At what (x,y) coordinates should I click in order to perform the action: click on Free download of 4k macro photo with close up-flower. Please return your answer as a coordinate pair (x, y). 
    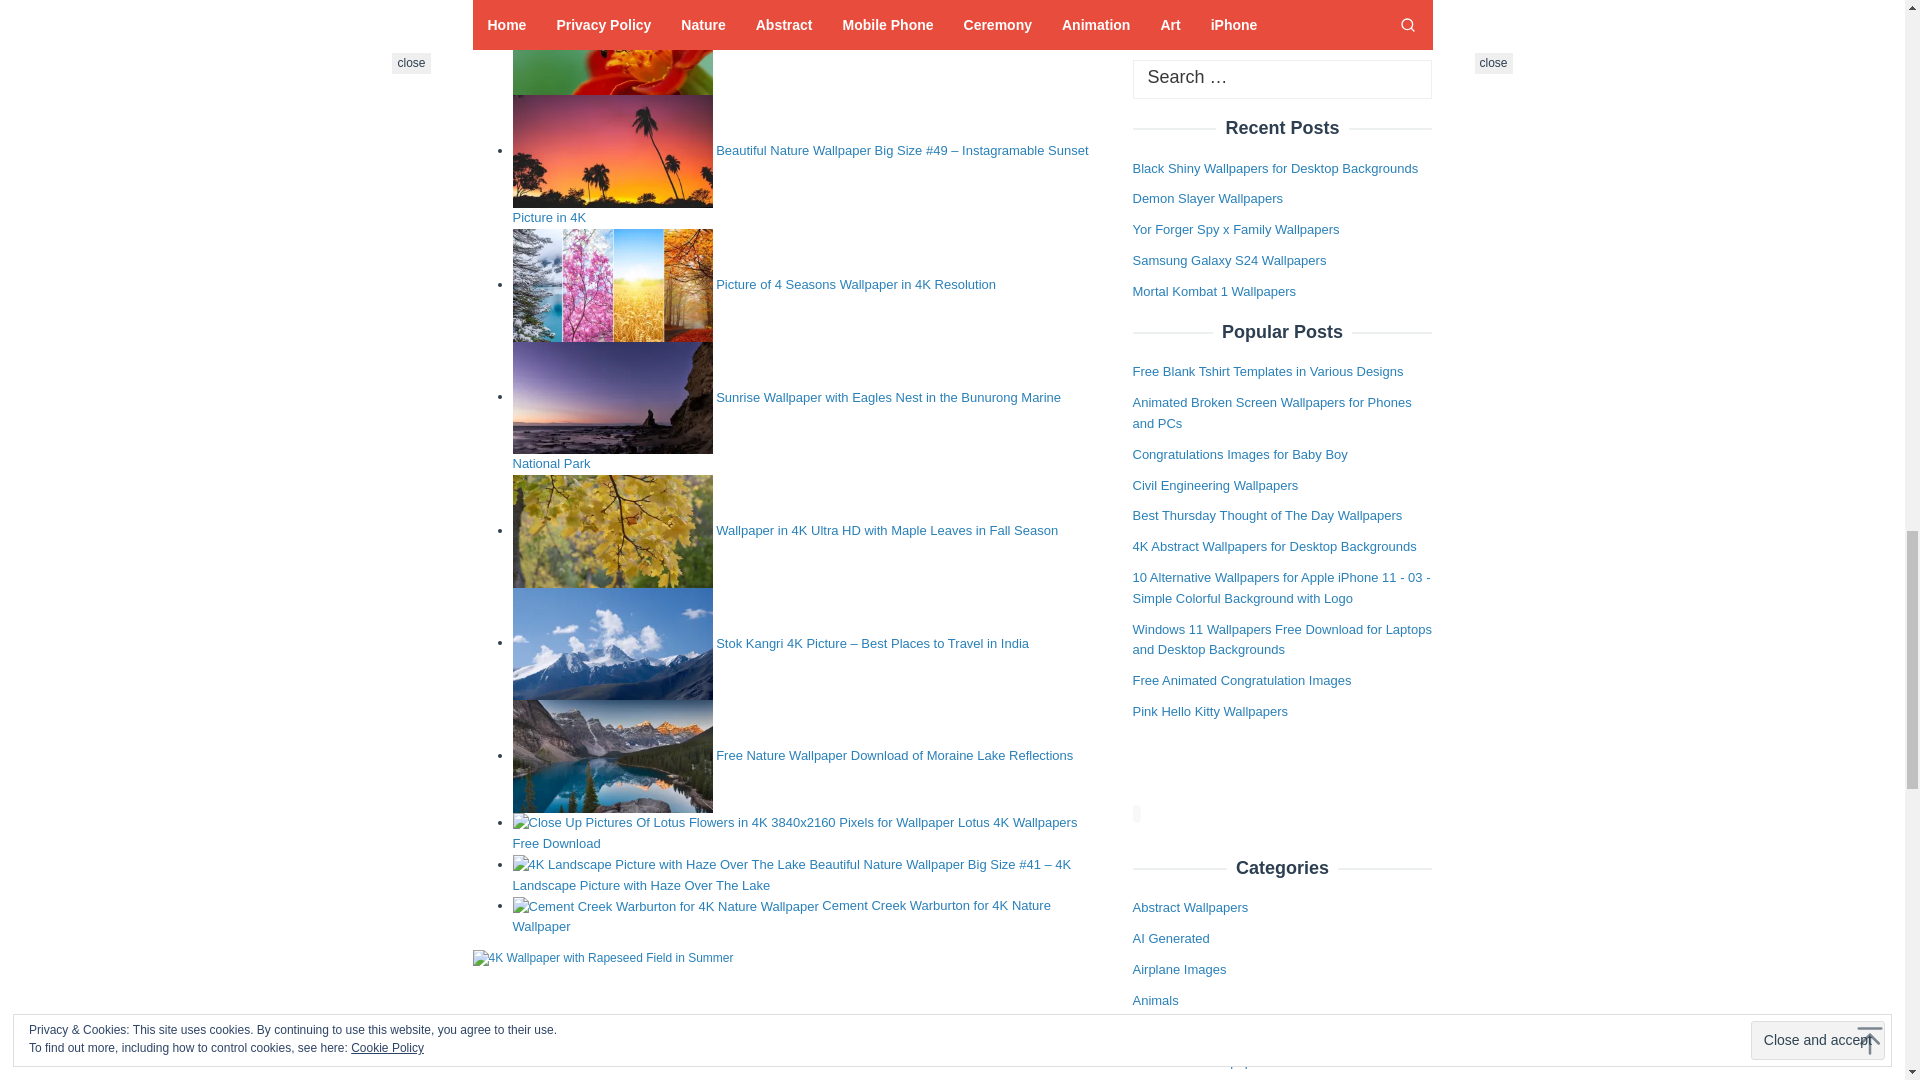
    Looking at the image, I should click on (612, 48).